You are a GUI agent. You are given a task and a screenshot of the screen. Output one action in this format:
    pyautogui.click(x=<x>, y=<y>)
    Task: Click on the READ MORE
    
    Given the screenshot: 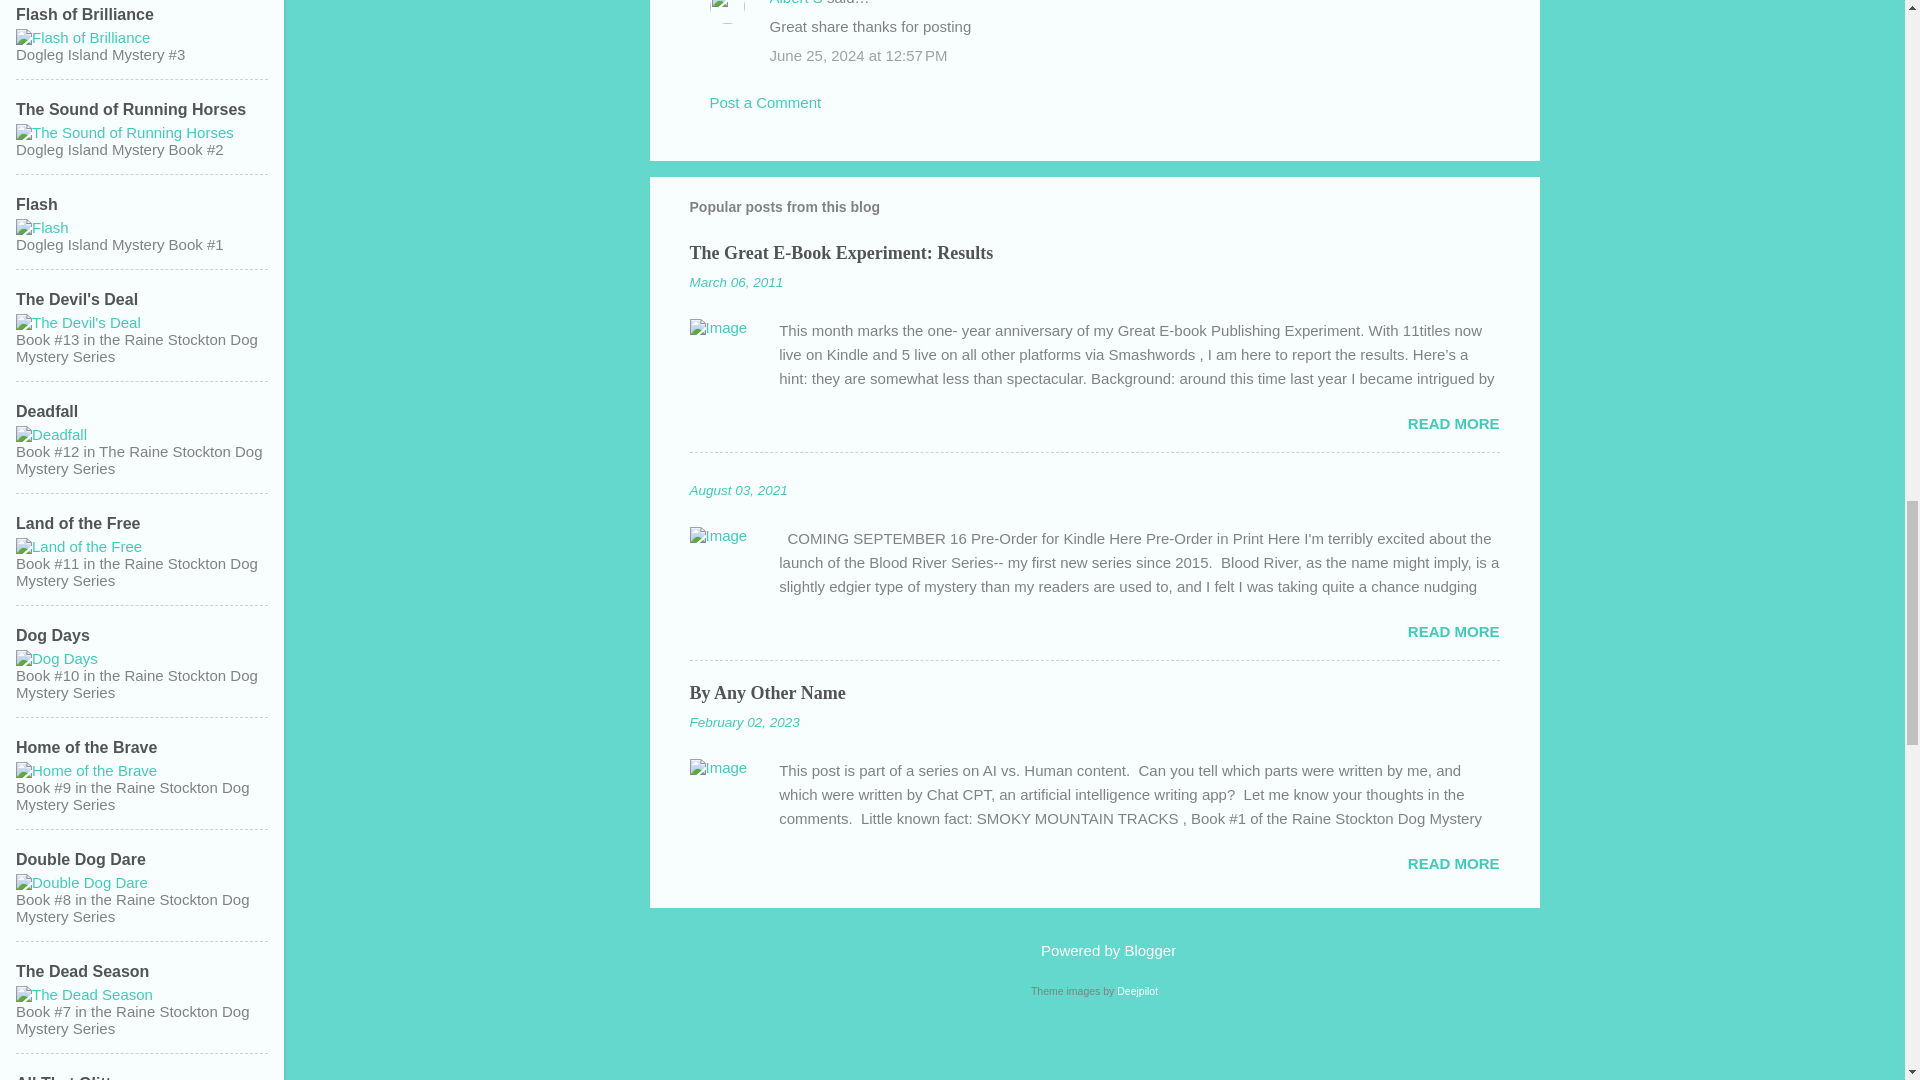 What is the action you would take?
    pyautogui.click(x=1453, y=423)
    